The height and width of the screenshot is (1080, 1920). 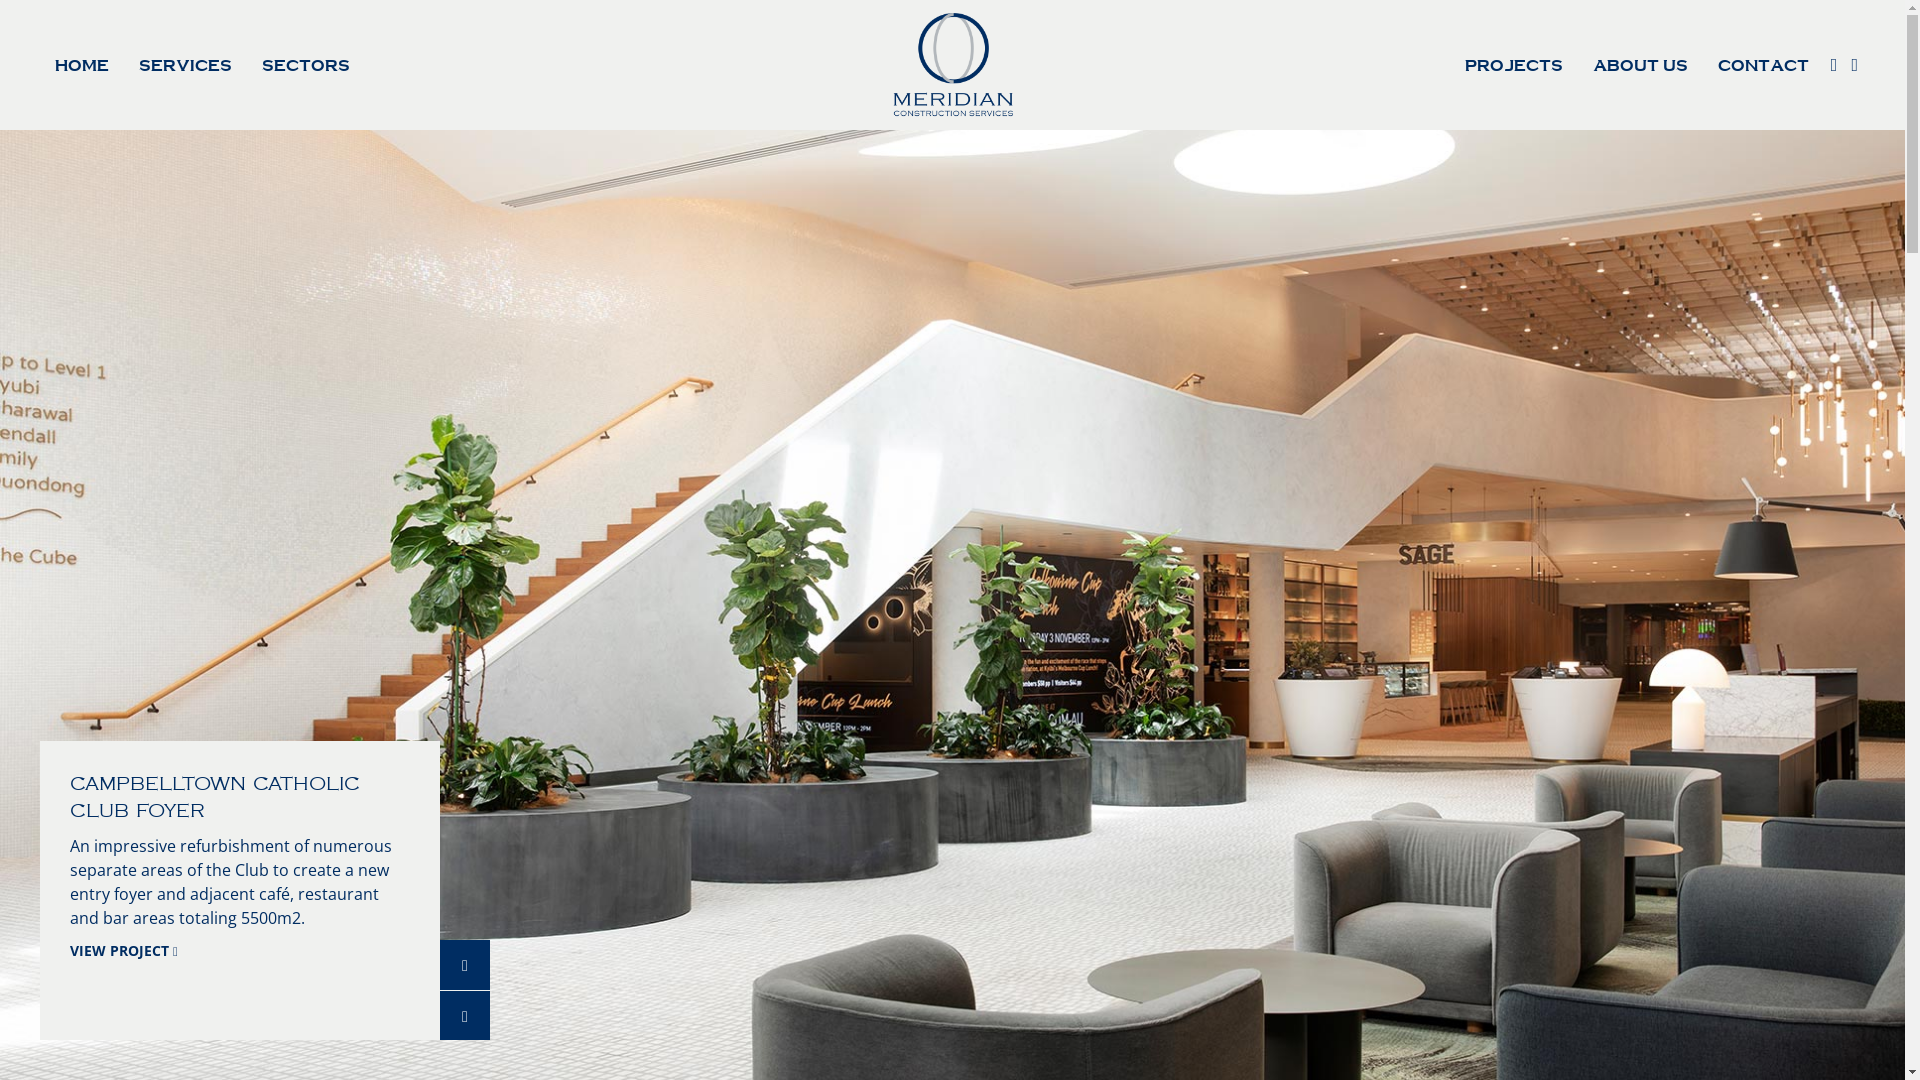 I want to click on SERVICES, so click(x=185, y=66).